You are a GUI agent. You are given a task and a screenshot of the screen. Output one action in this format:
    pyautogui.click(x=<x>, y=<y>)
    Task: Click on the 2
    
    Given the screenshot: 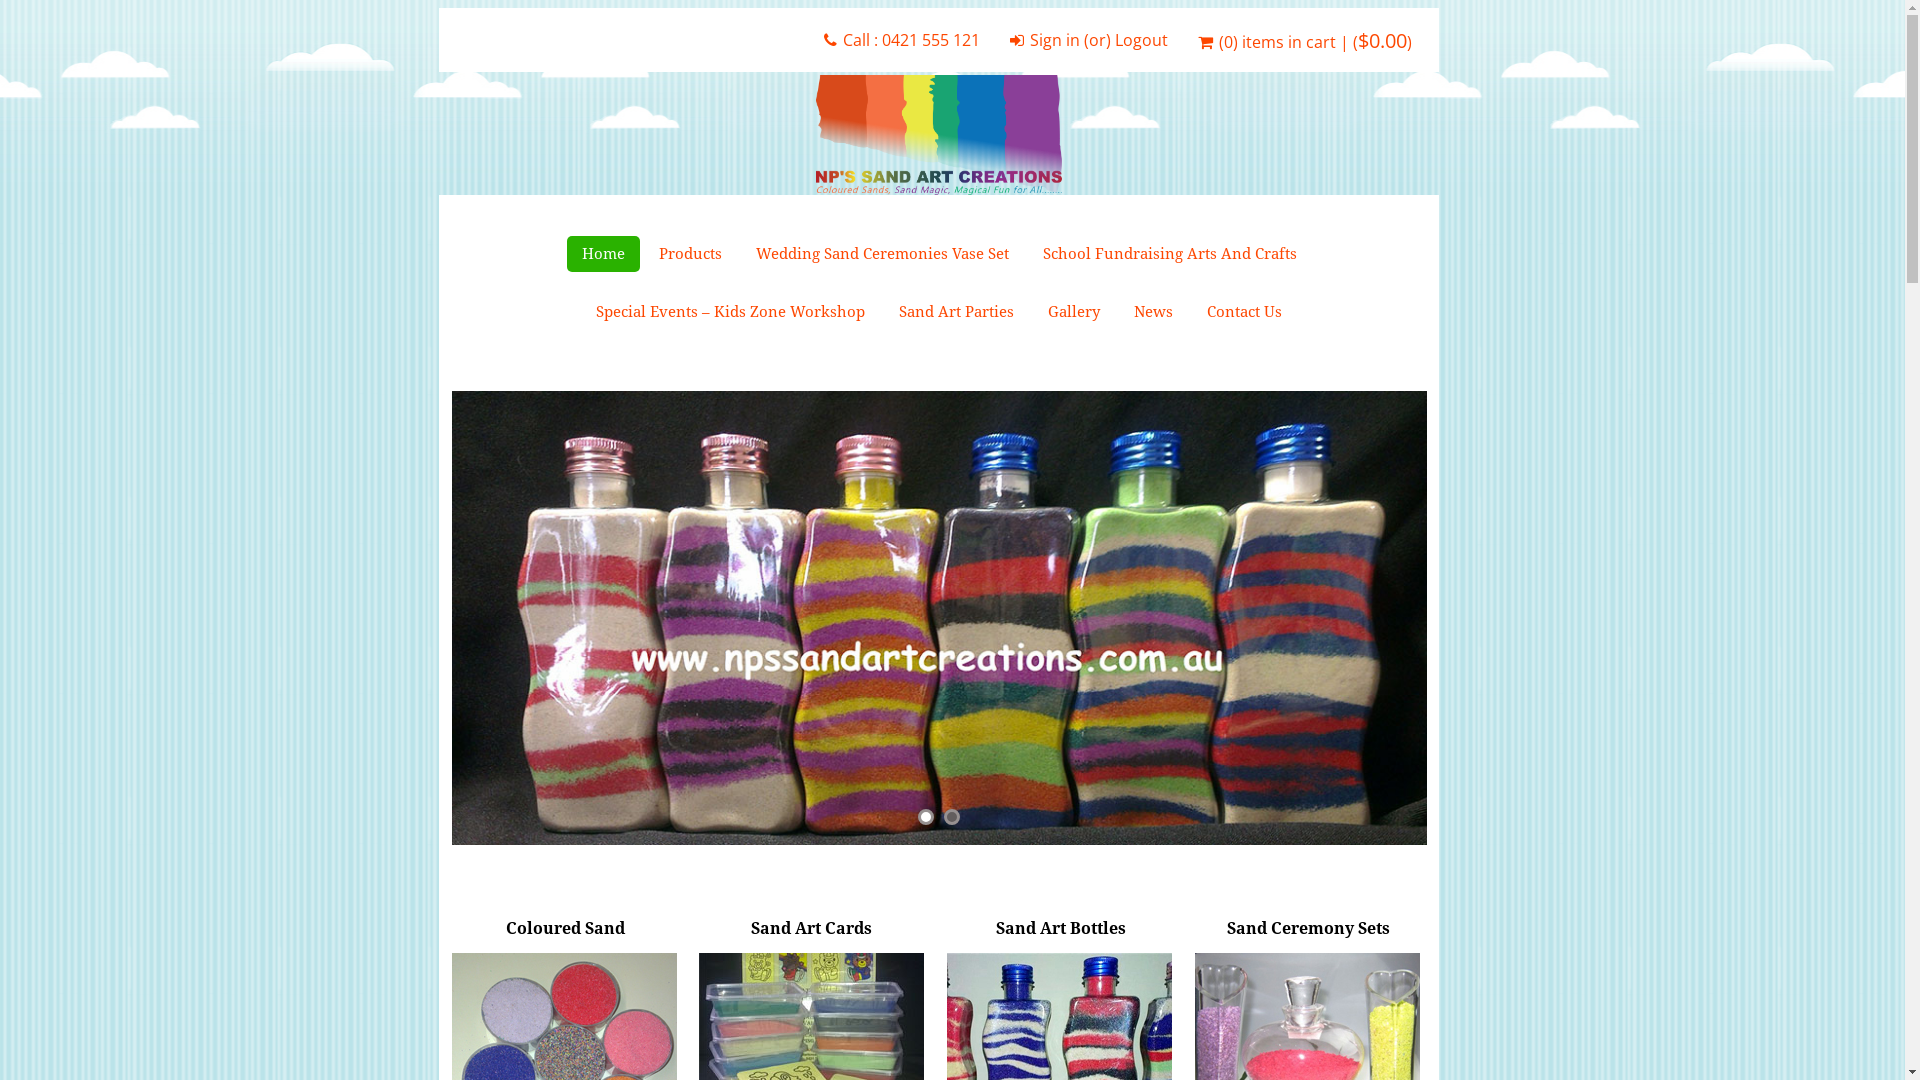 What is the action you would take?
    pyautogui.click(x=952, y=817)
    